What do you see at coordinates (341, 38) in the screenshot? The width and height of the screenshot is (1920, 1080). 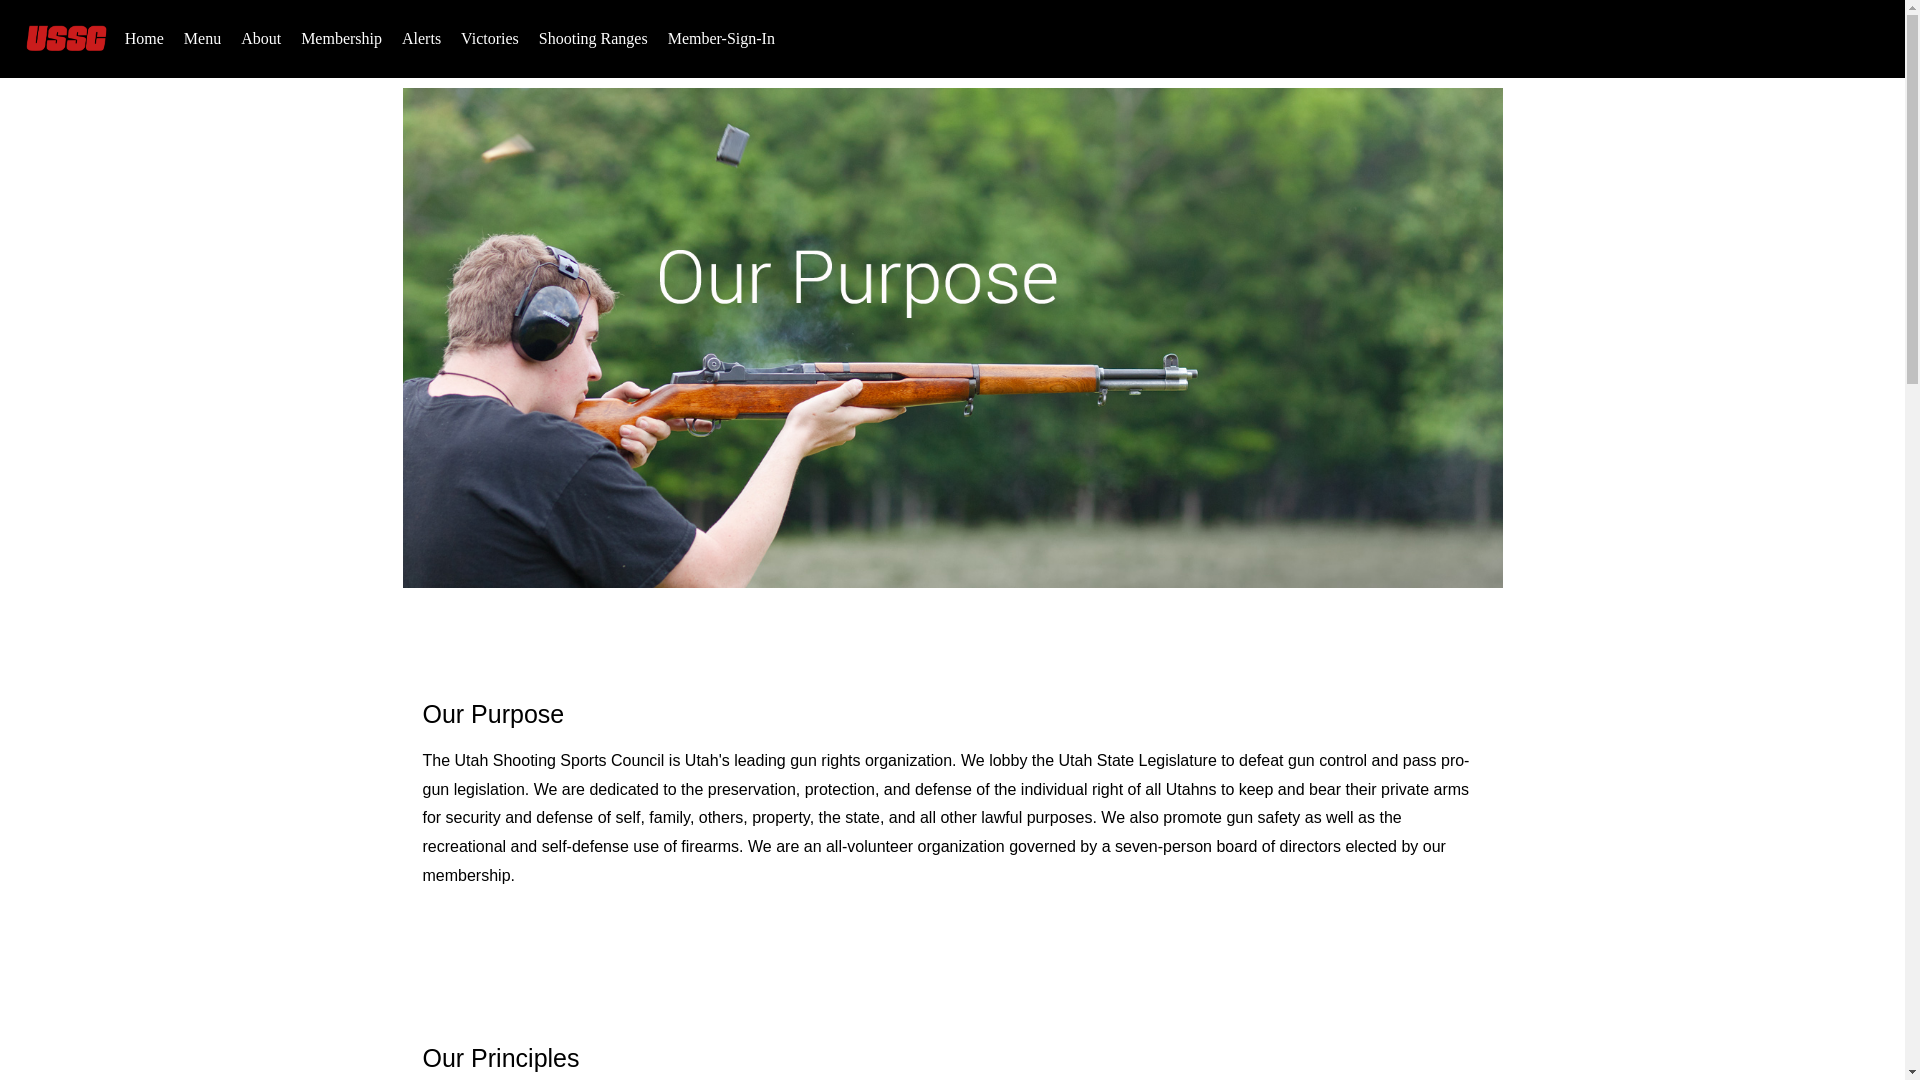 I see `Membership` at bounding box center [341, 38].